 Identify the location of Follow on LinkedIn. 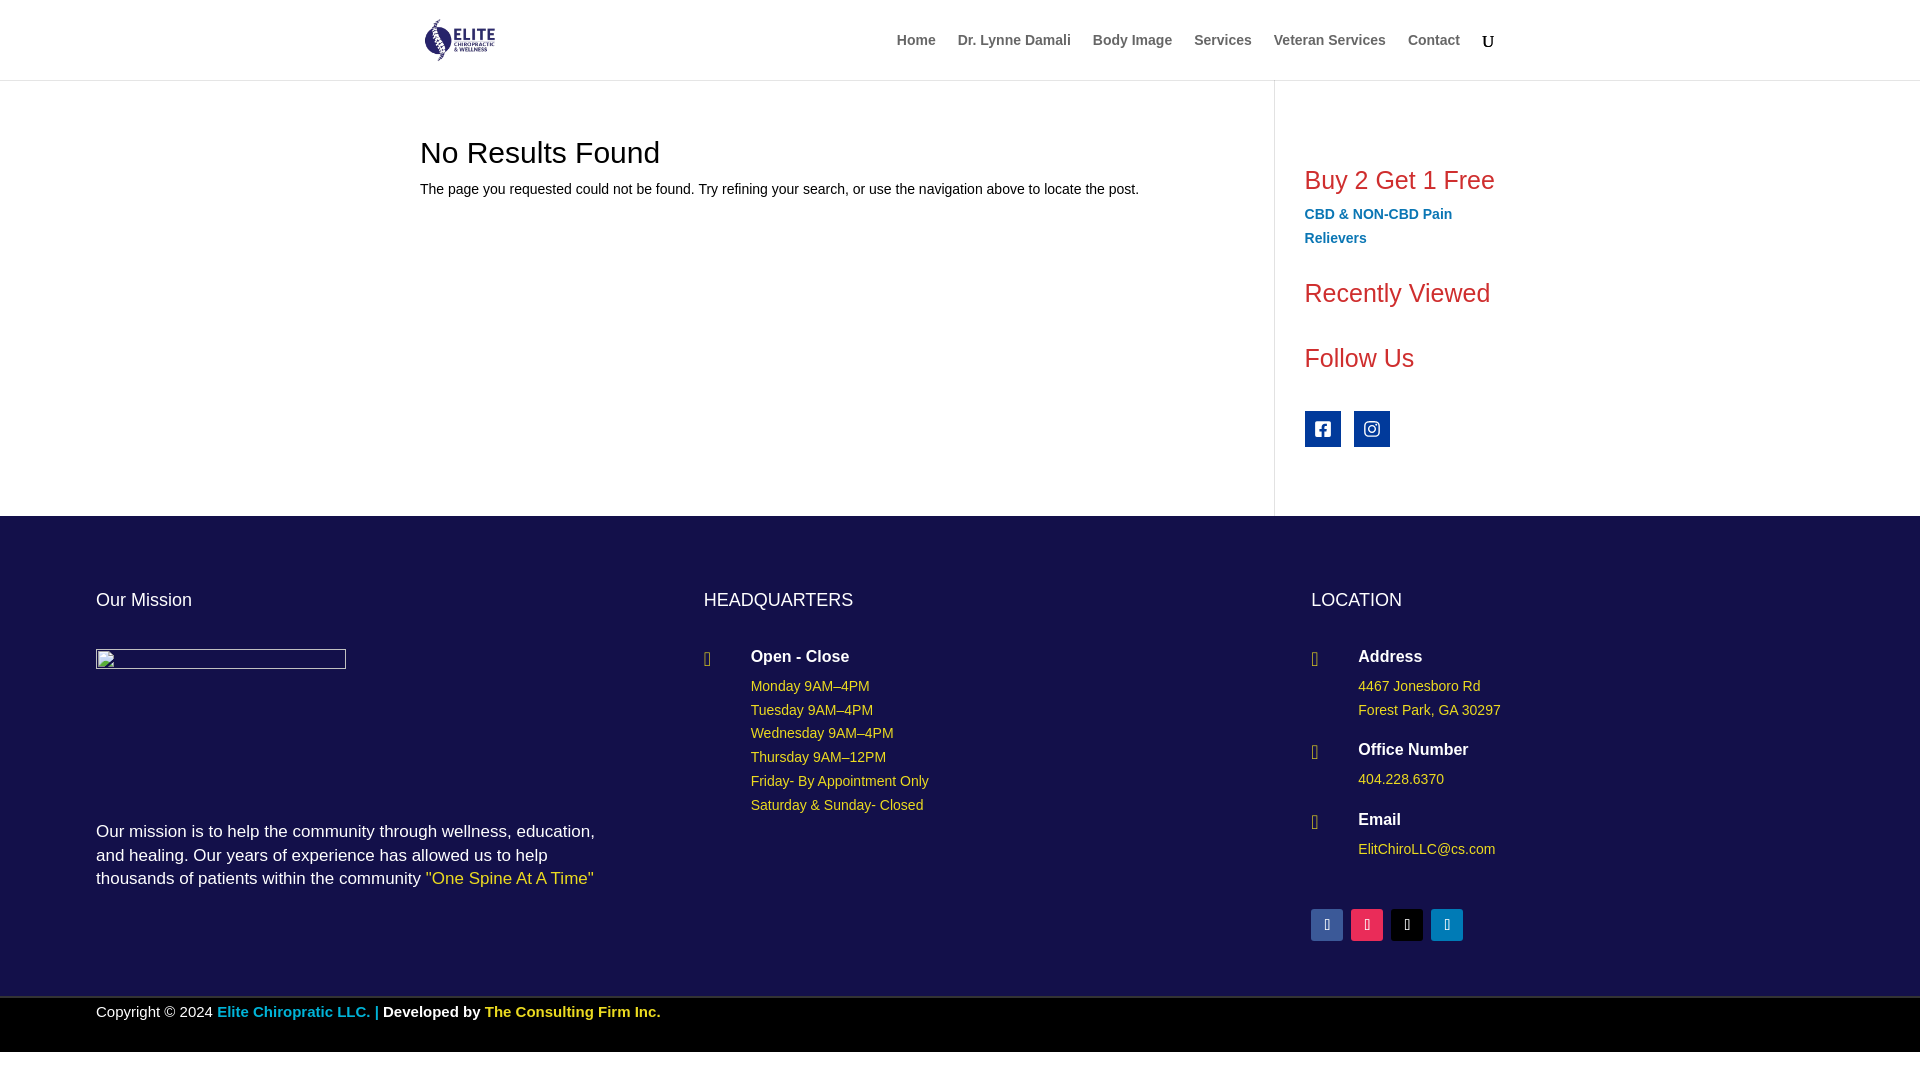
(1446, 924).